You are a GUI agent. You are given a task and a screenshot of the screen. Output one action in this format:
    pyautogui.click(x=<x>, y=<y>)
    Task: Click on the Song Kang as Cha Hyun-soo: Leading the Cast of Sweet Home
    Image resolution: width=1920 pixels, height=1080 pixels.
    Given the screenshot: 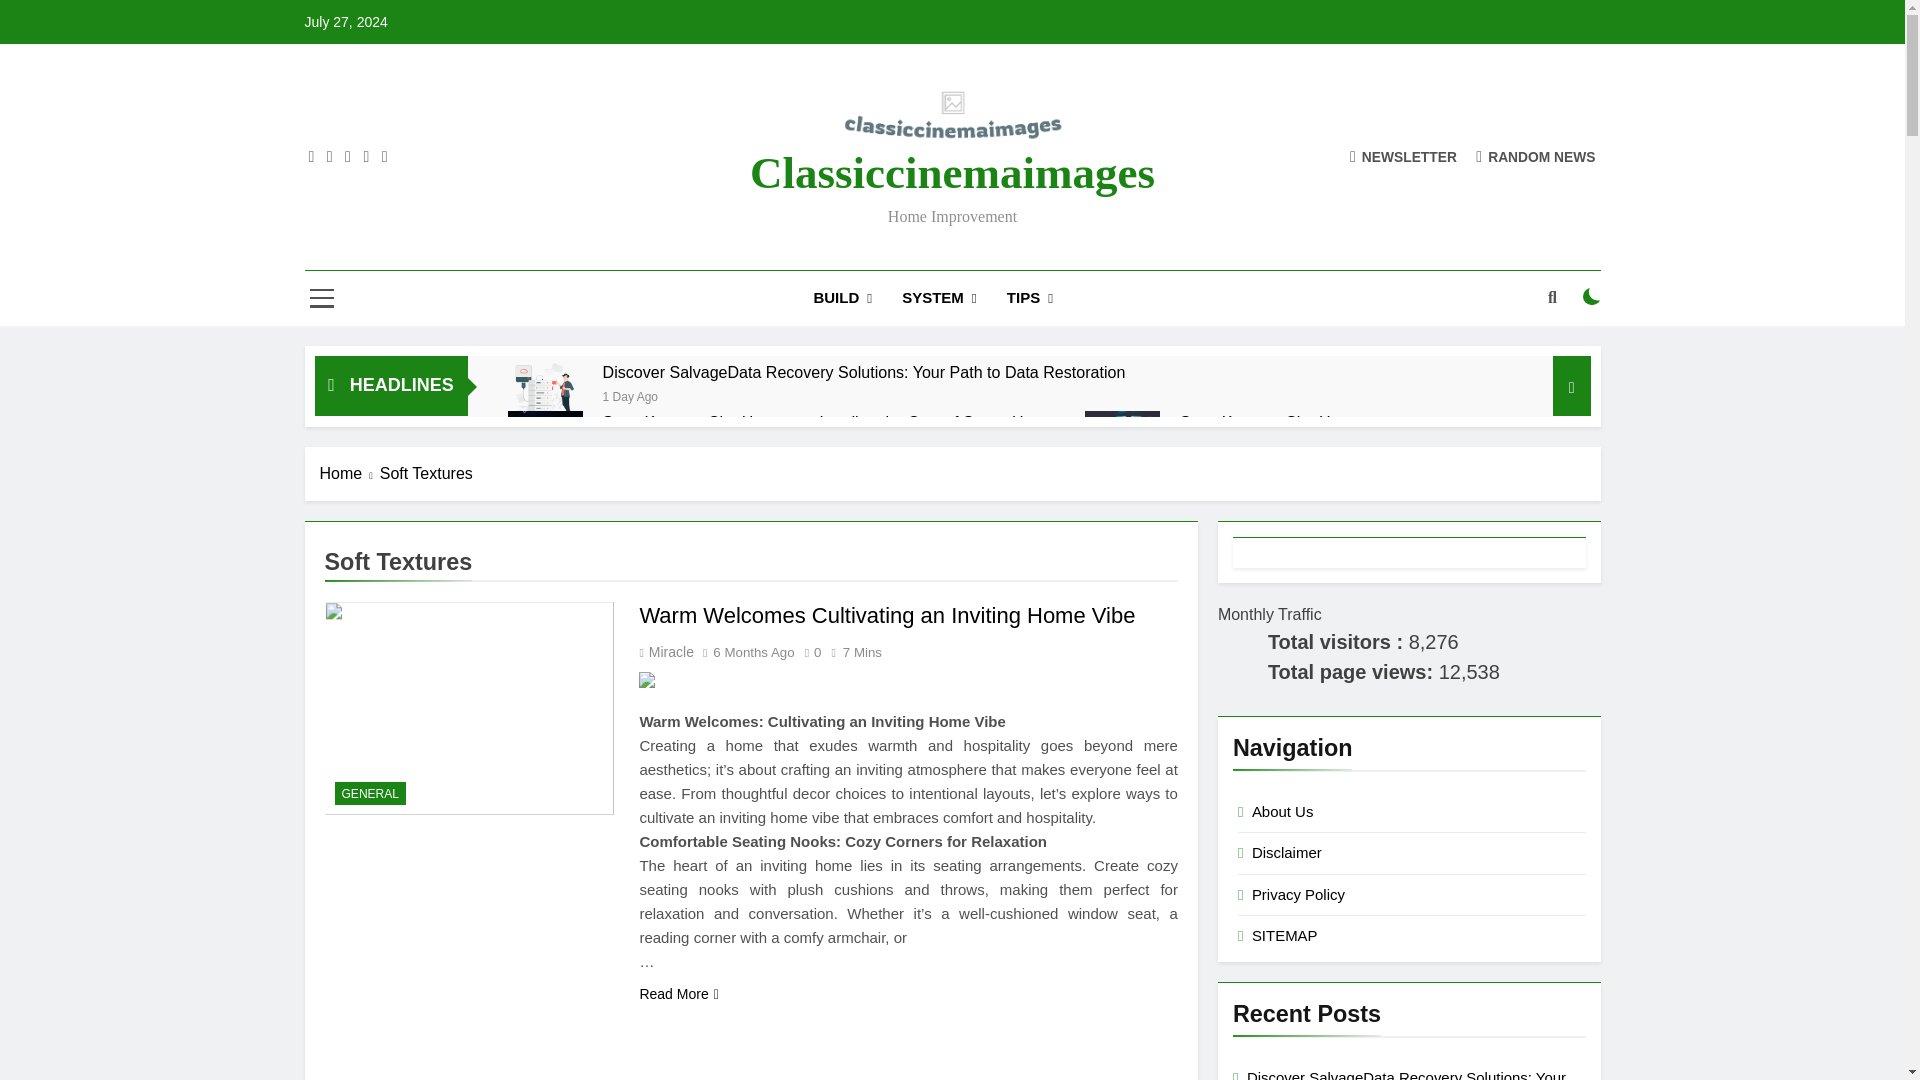 What is the action you would take?
    pyautogui.click(x=828, y=422)
    